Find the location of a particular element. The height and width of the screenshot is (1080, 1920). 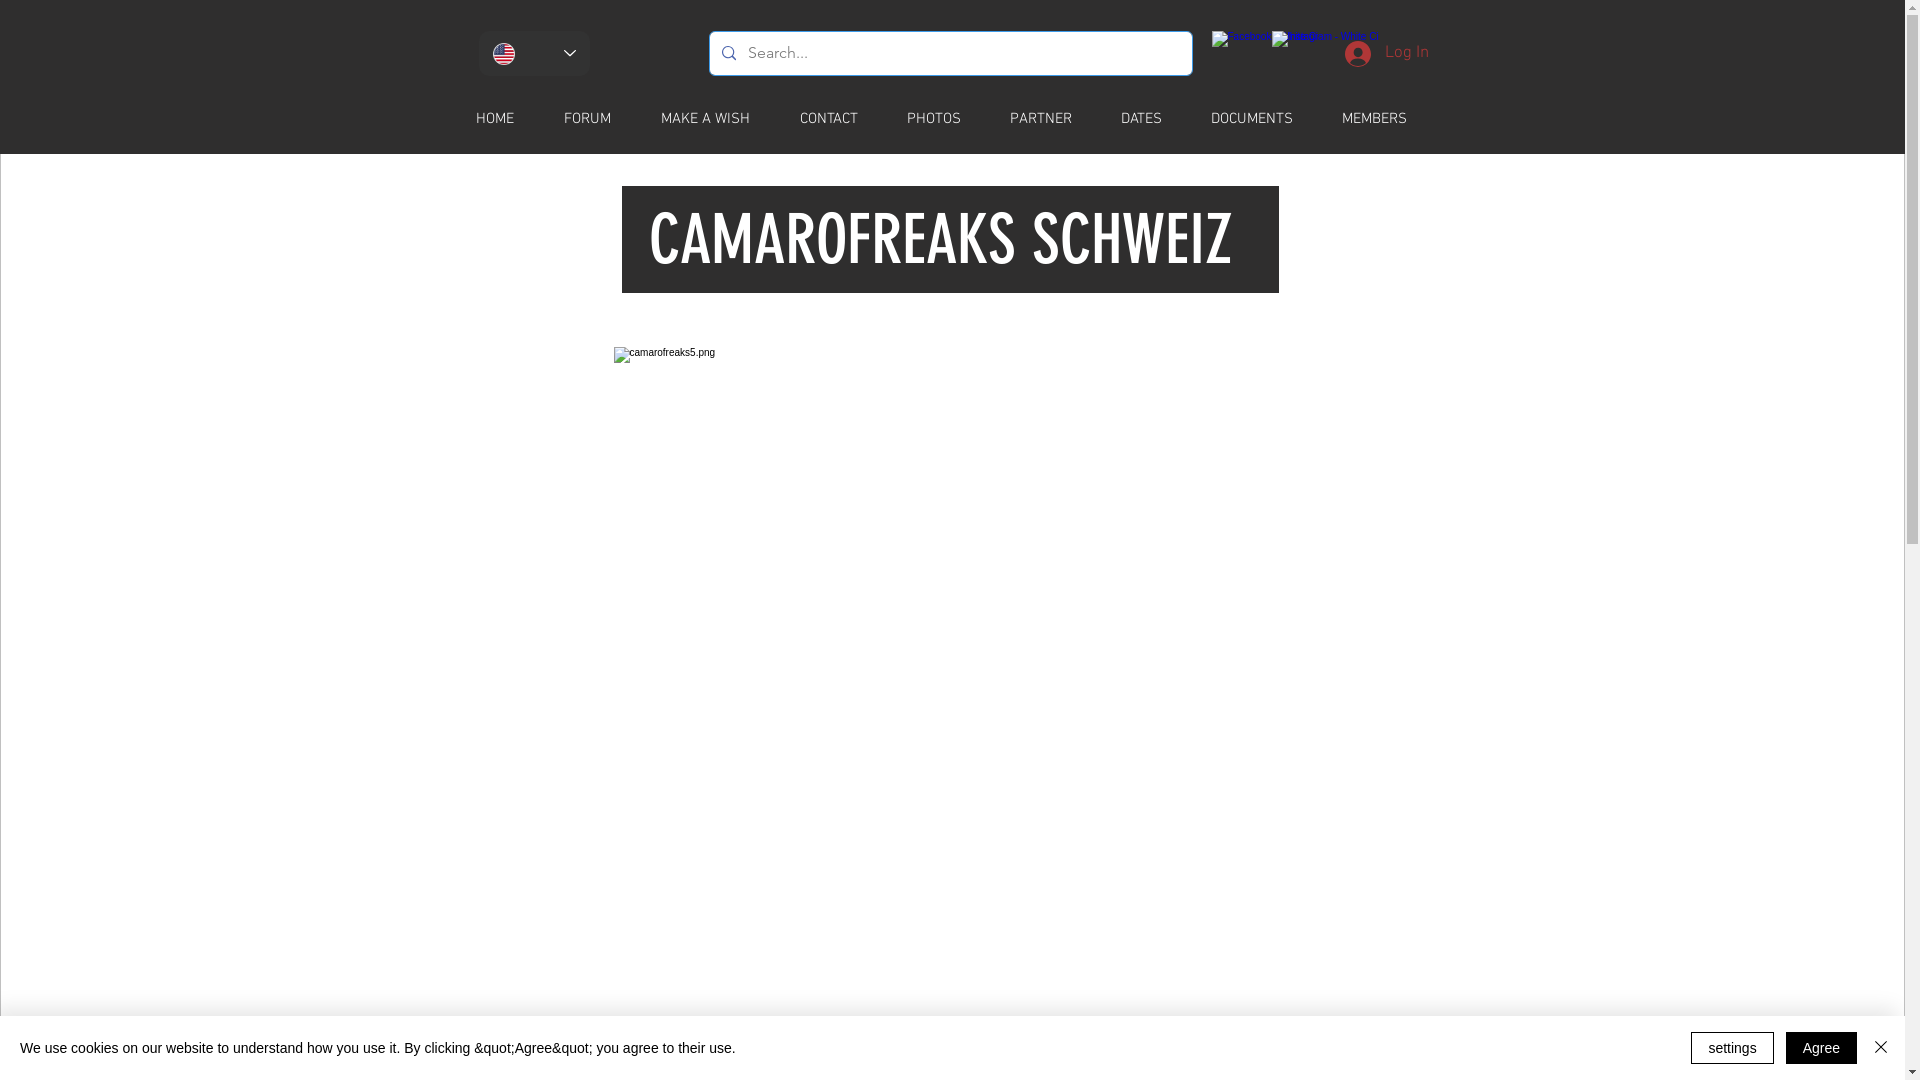

FORUM is located at coordinates (598, 120).